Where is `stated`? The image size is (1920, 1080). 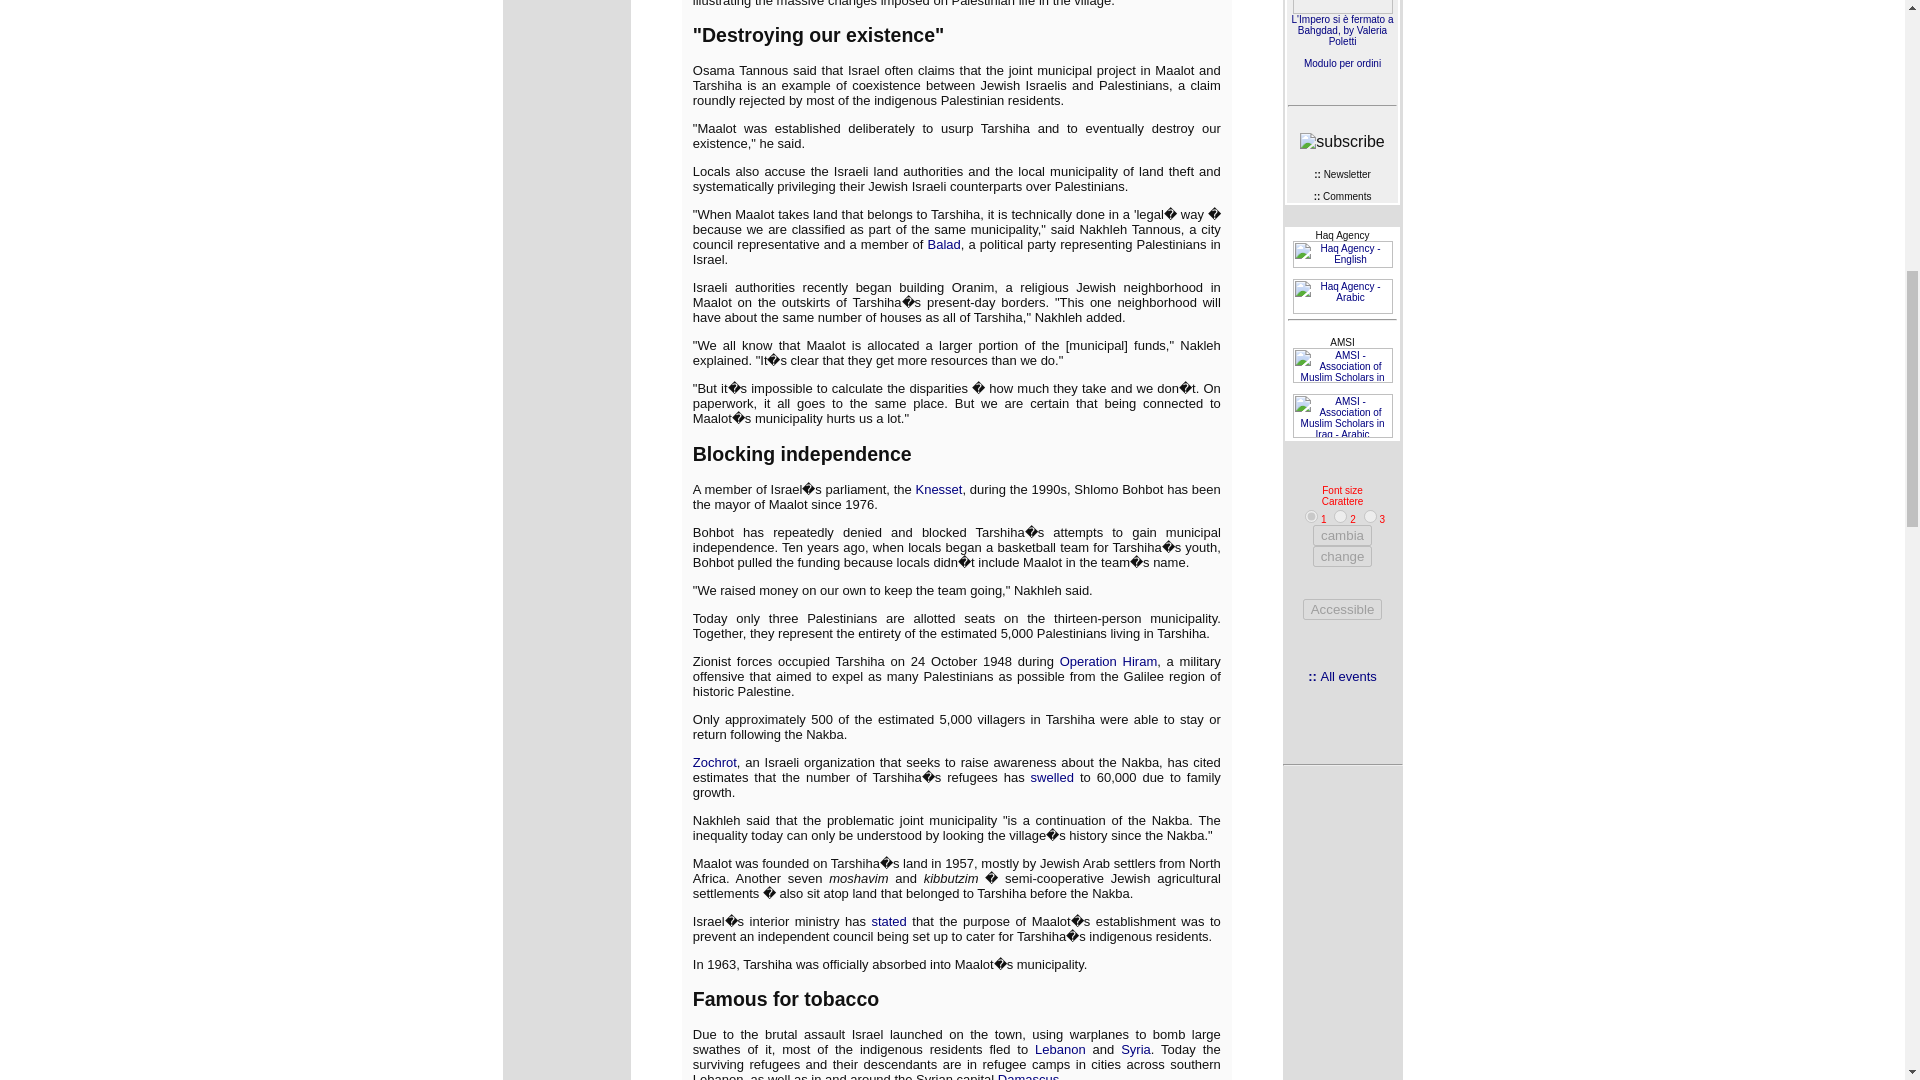 stated is located at coordinates (888, 920).